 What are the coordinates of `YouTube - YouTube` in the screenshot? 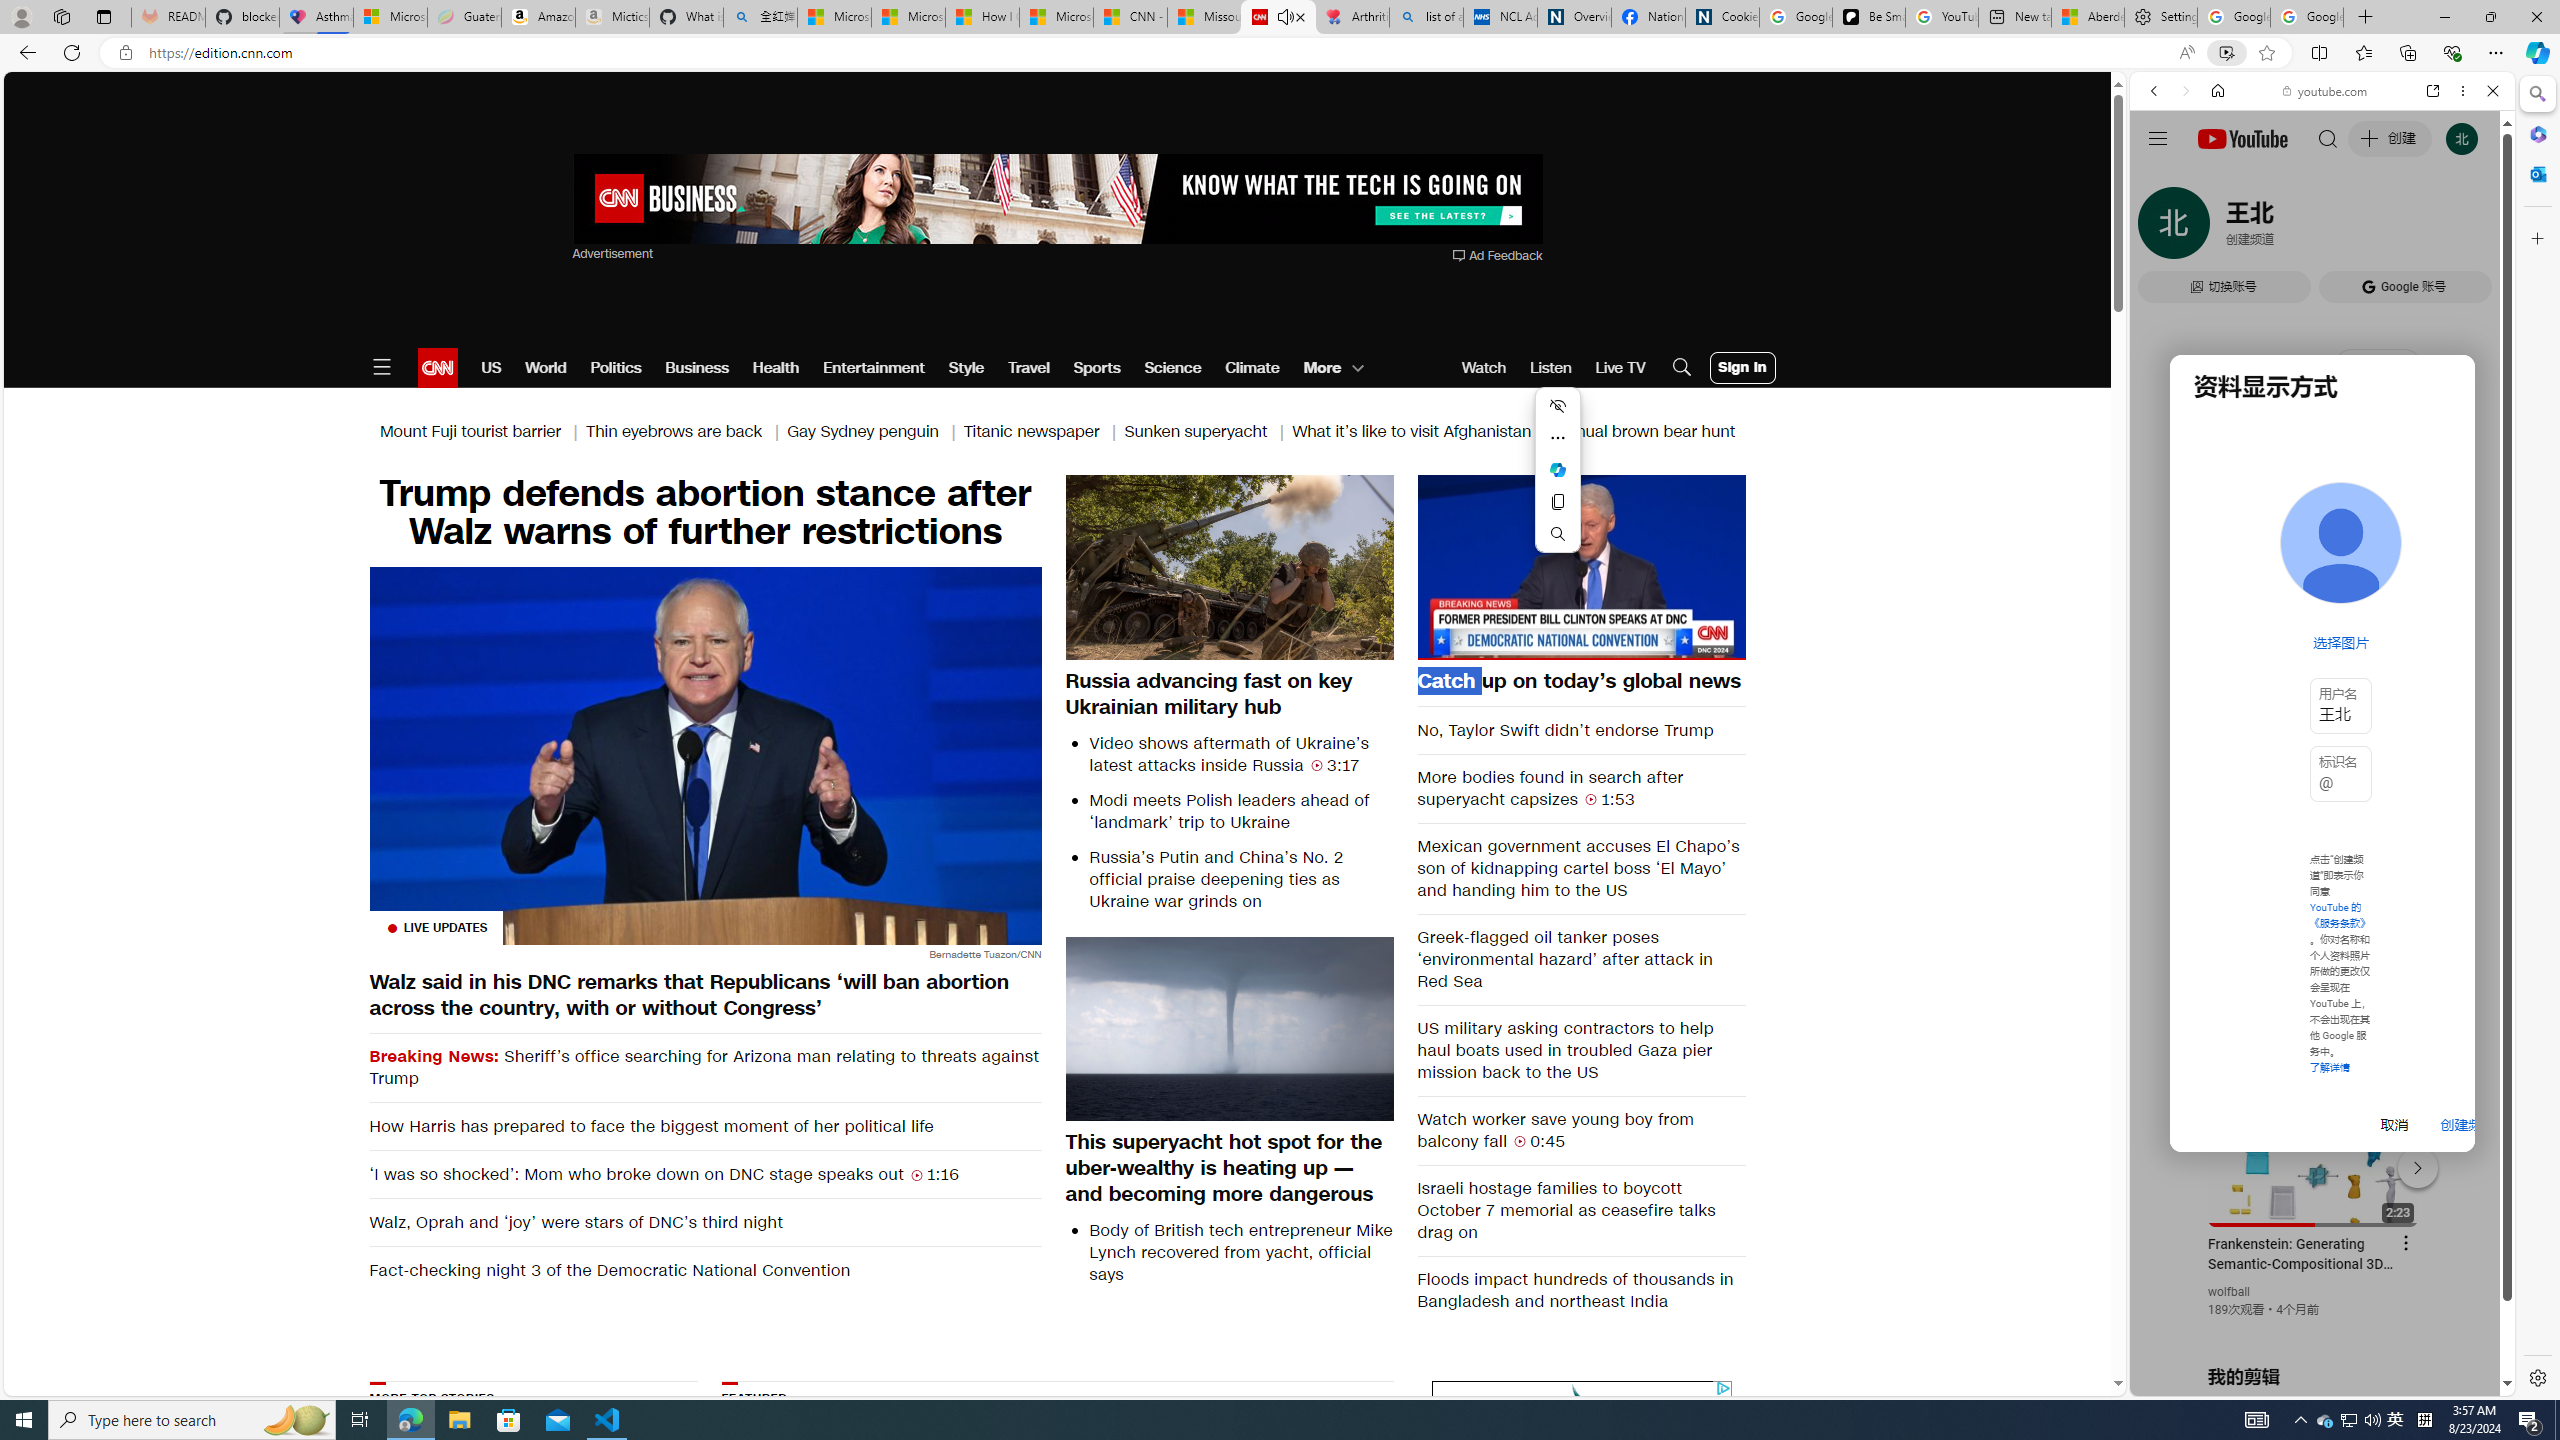 It's located at (2314, 986).